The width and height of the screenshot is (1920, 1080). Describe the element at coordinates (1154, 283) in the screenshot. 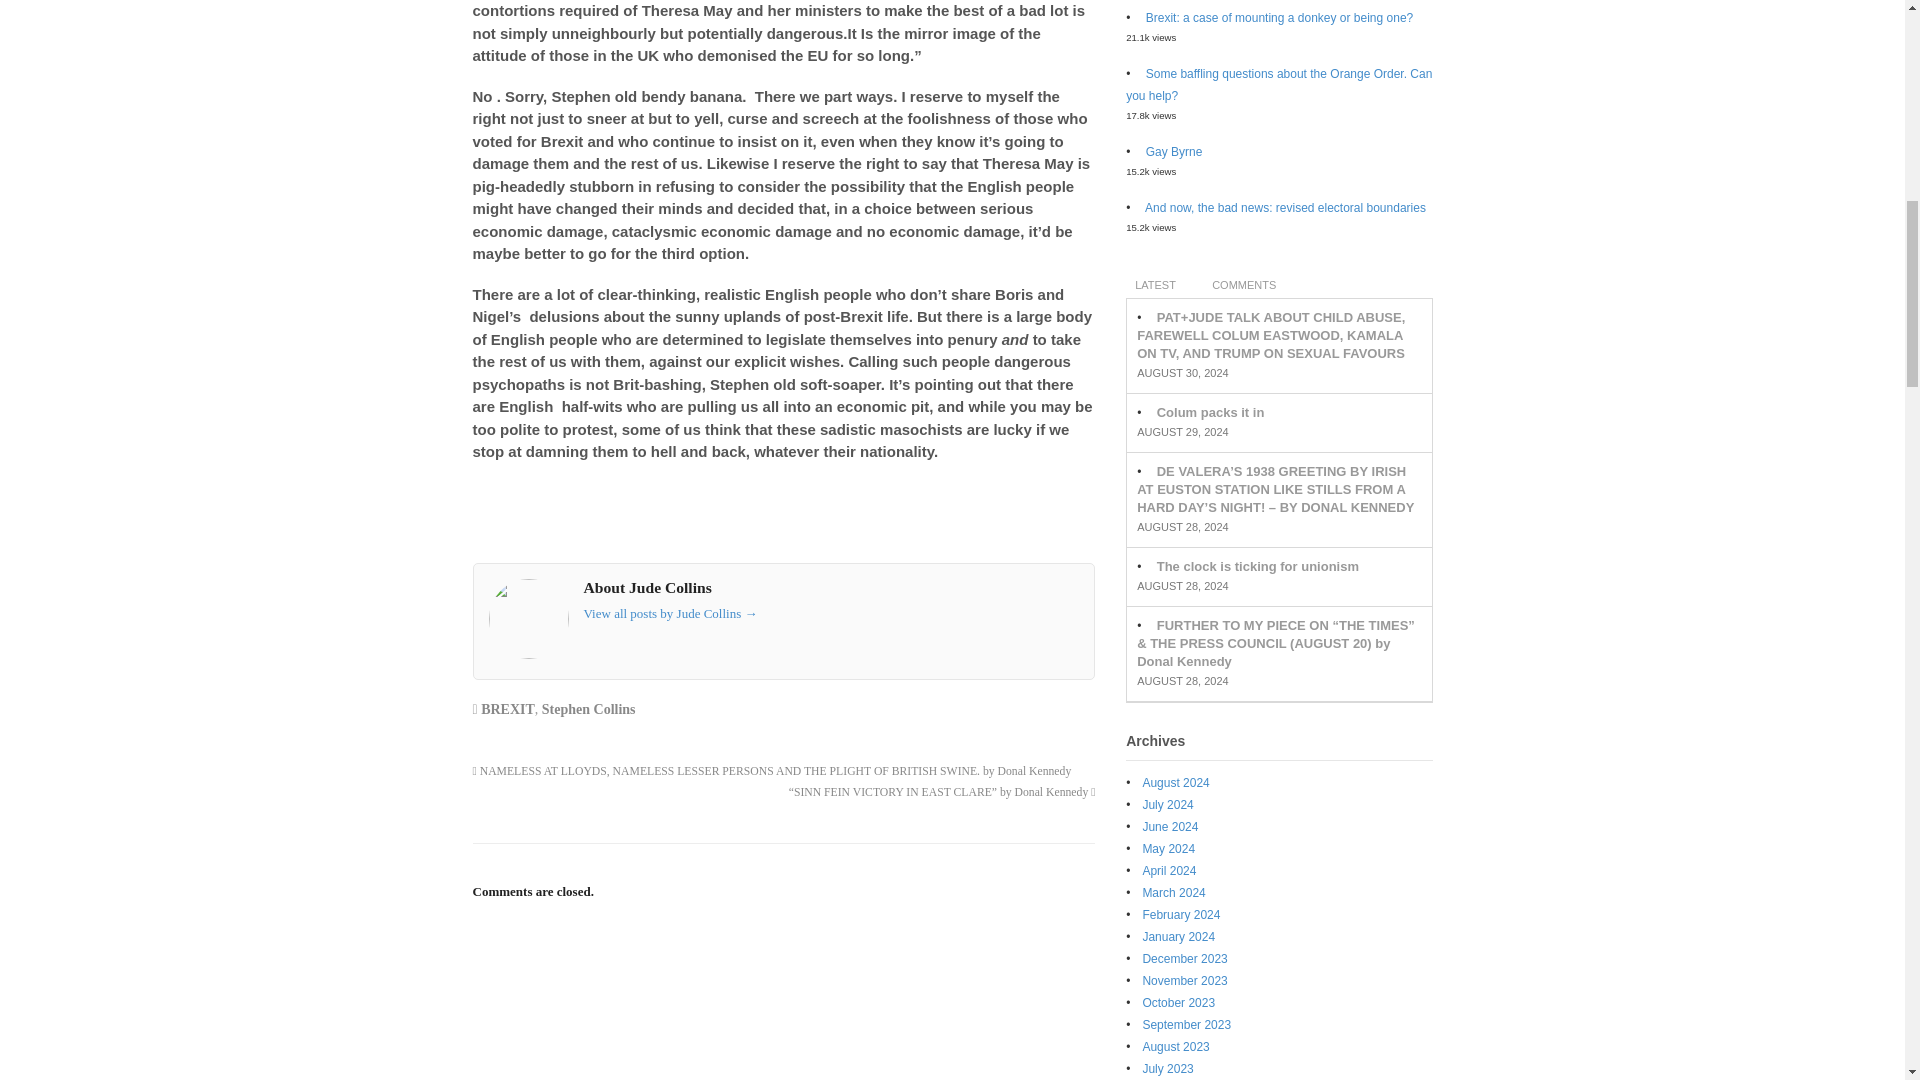

I see `LATEST` at that location.